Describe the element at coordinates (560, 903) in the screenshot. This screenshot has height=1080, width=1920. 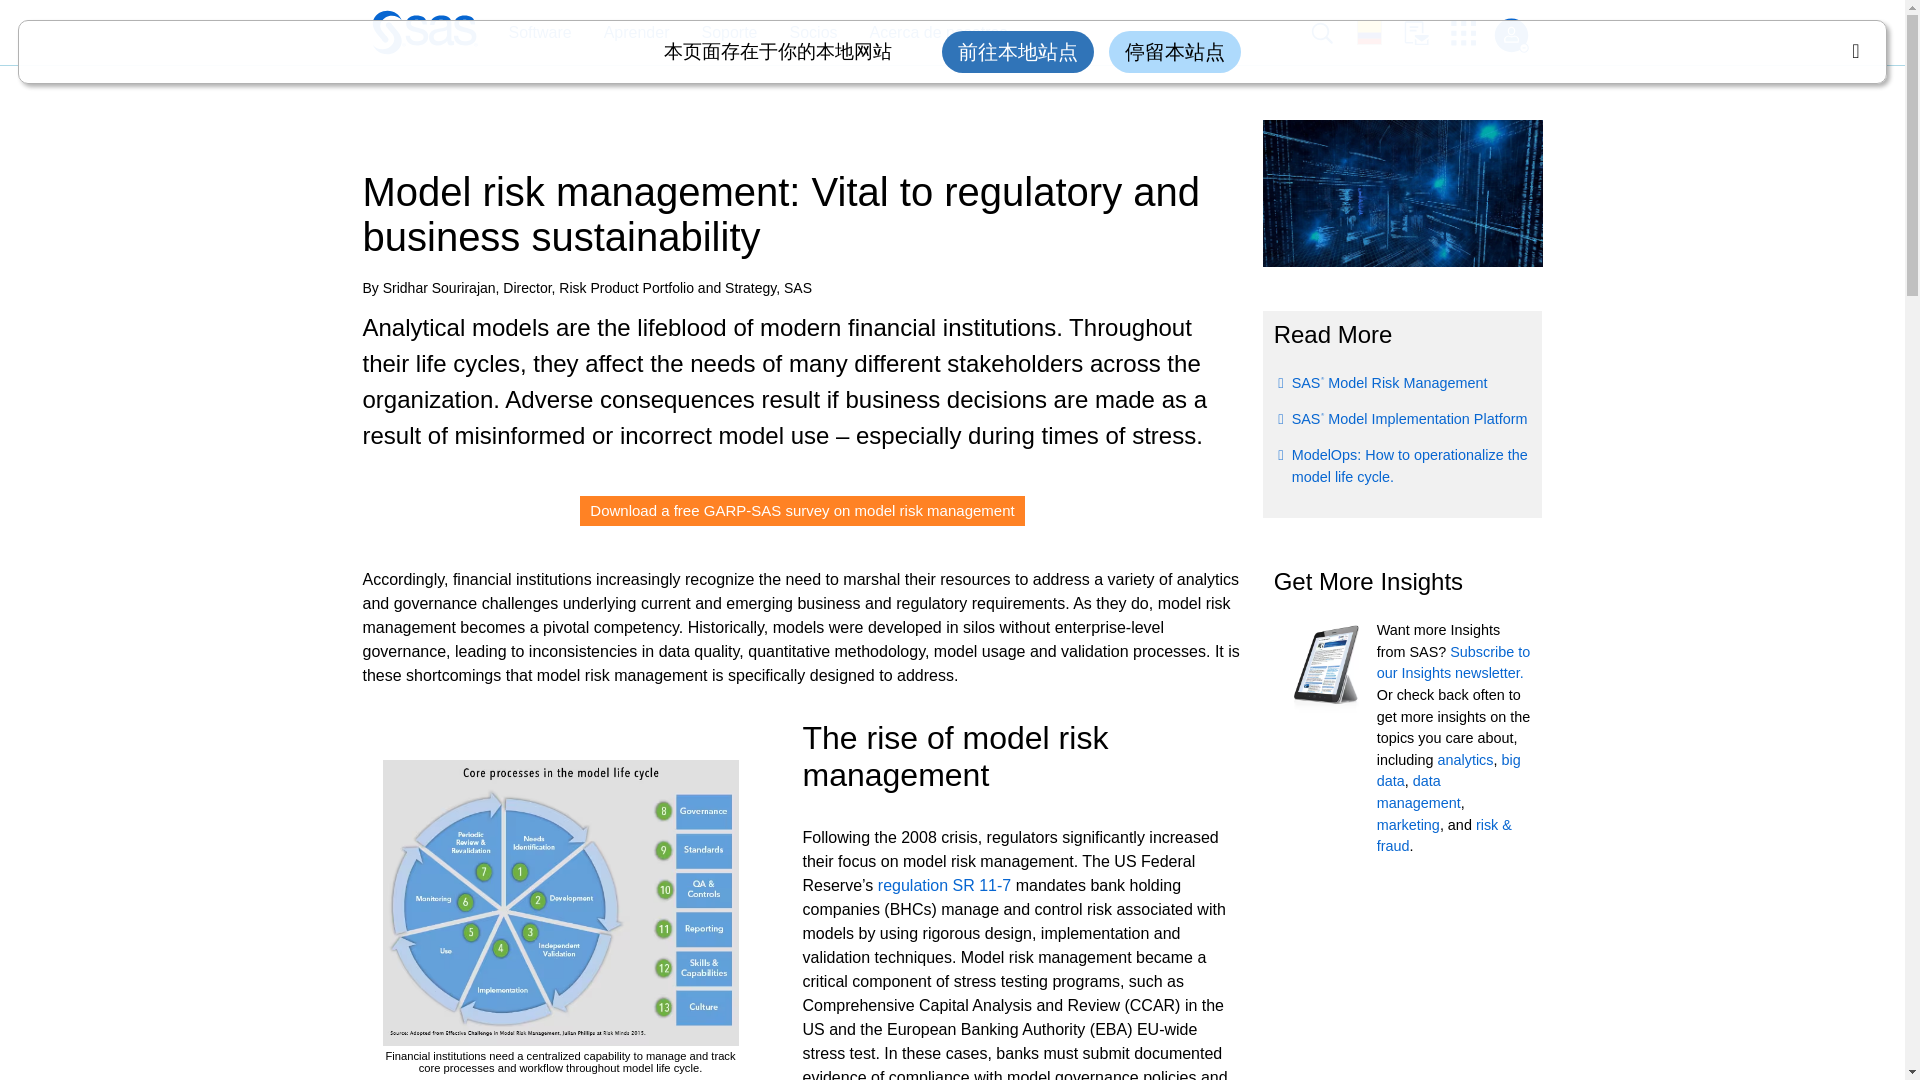
I see `Model Life Cycle` at that location.